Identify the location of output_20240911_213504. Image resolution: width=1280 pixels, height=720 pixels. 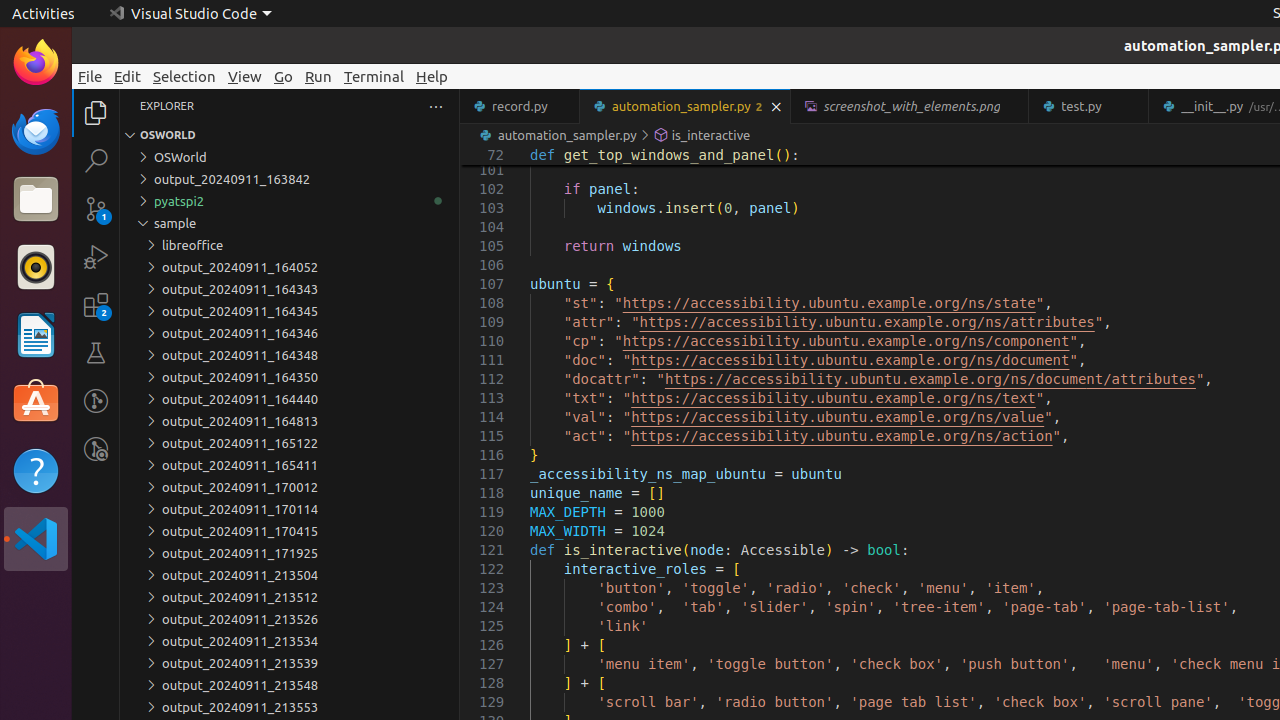
(290, 575).